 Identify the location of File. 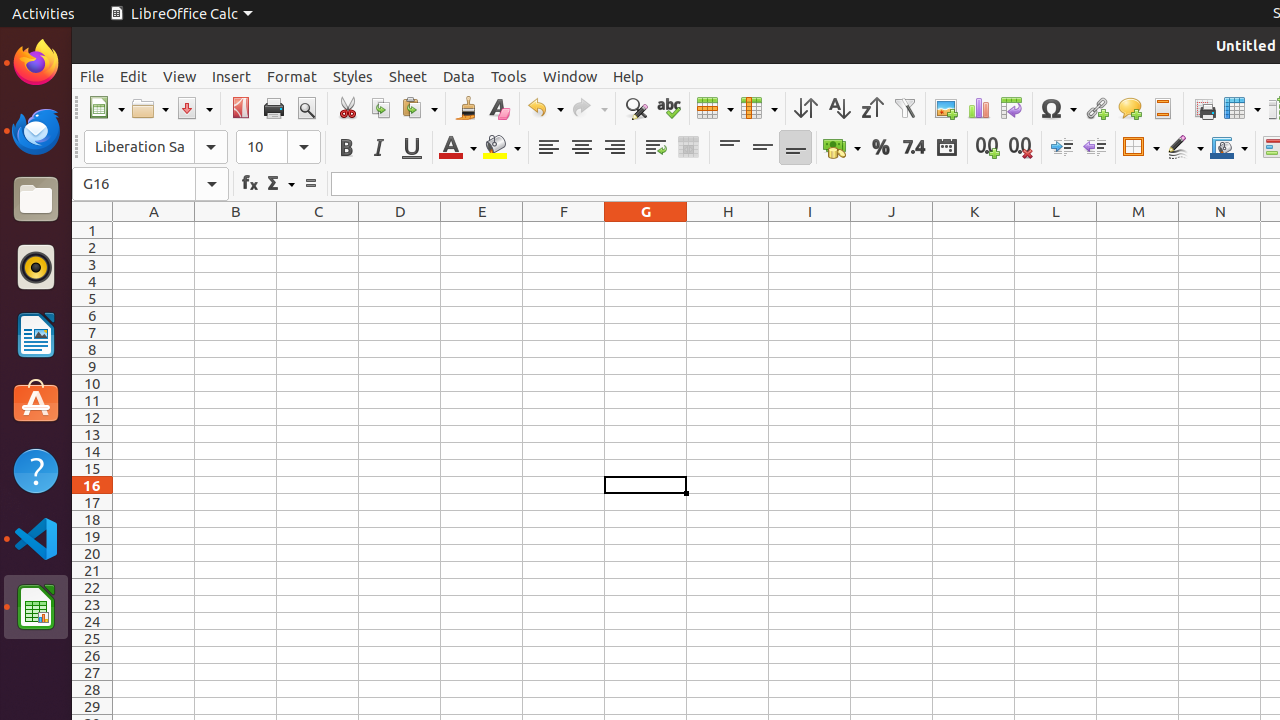
(92, 76).